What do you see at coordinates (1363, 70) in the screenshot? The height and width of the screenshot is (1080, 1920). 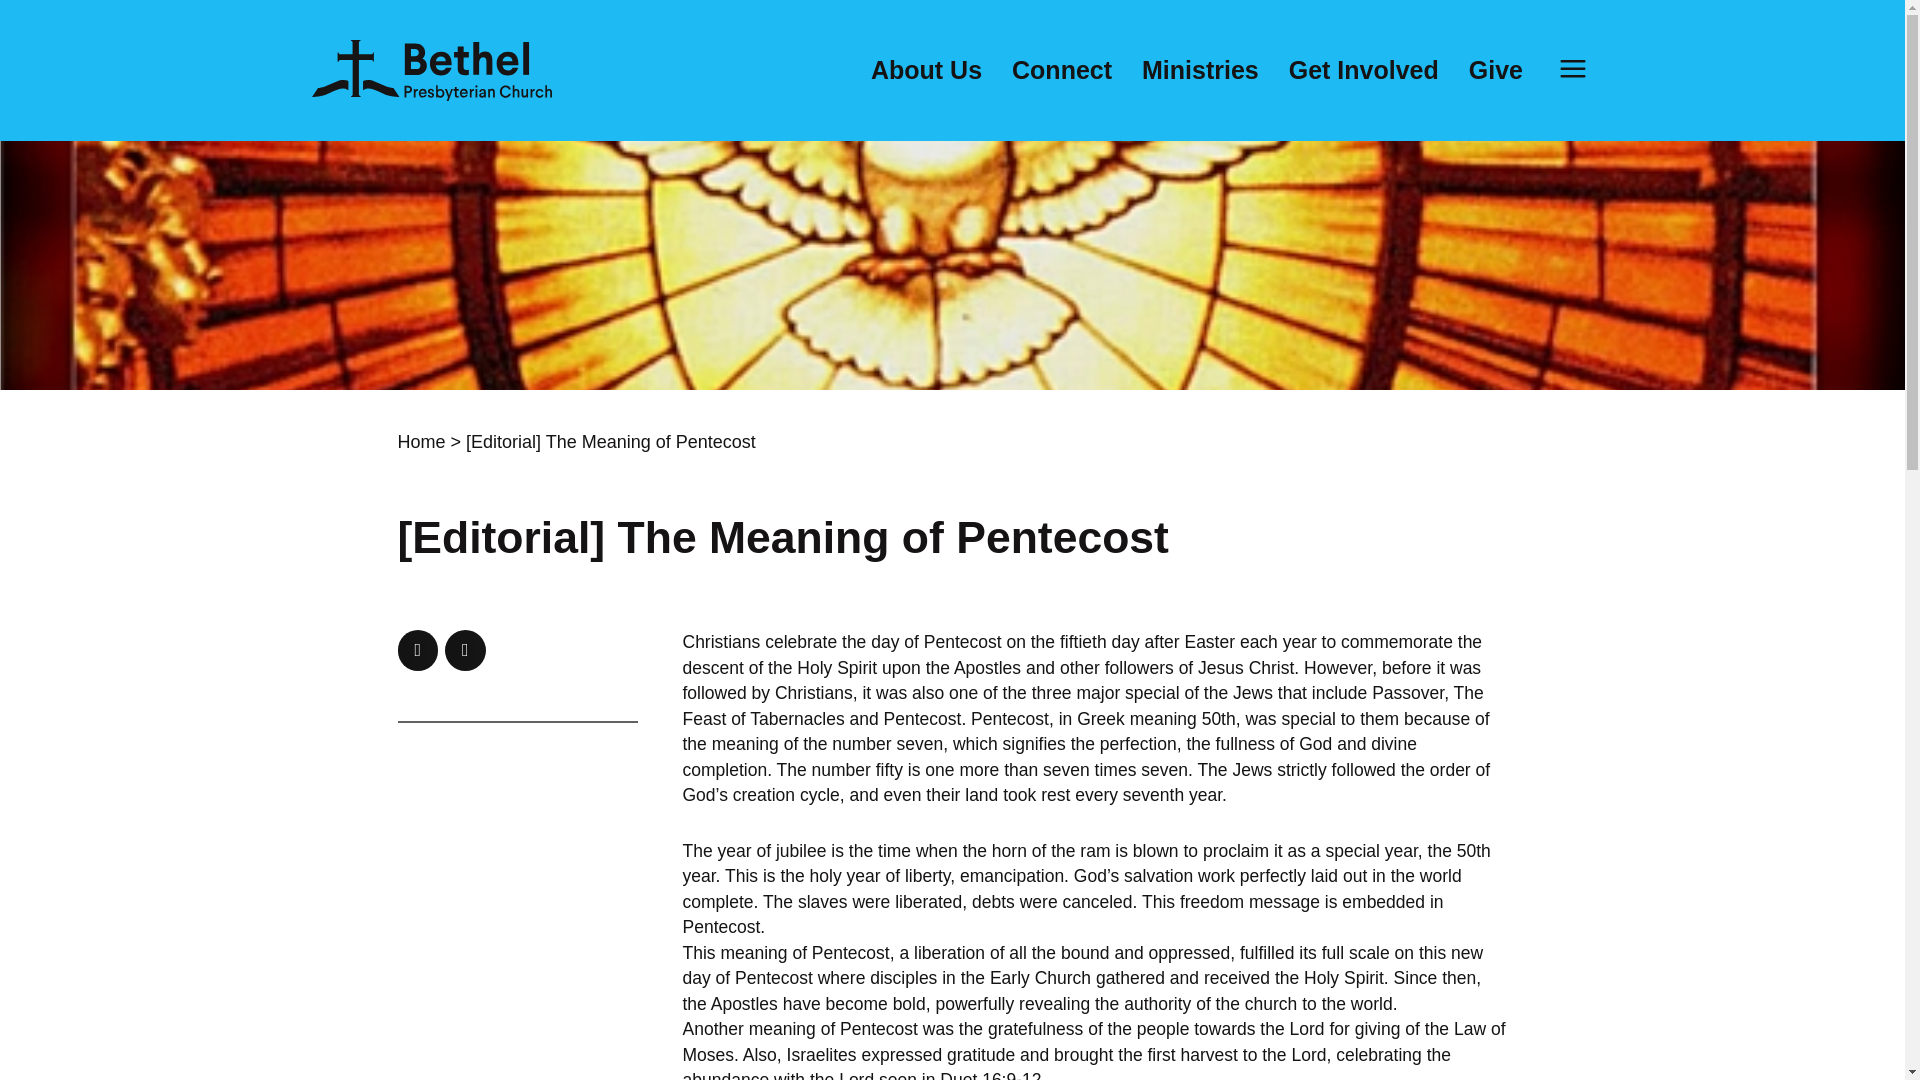 I see `Get Involved` at bounding box center [1363, 70].